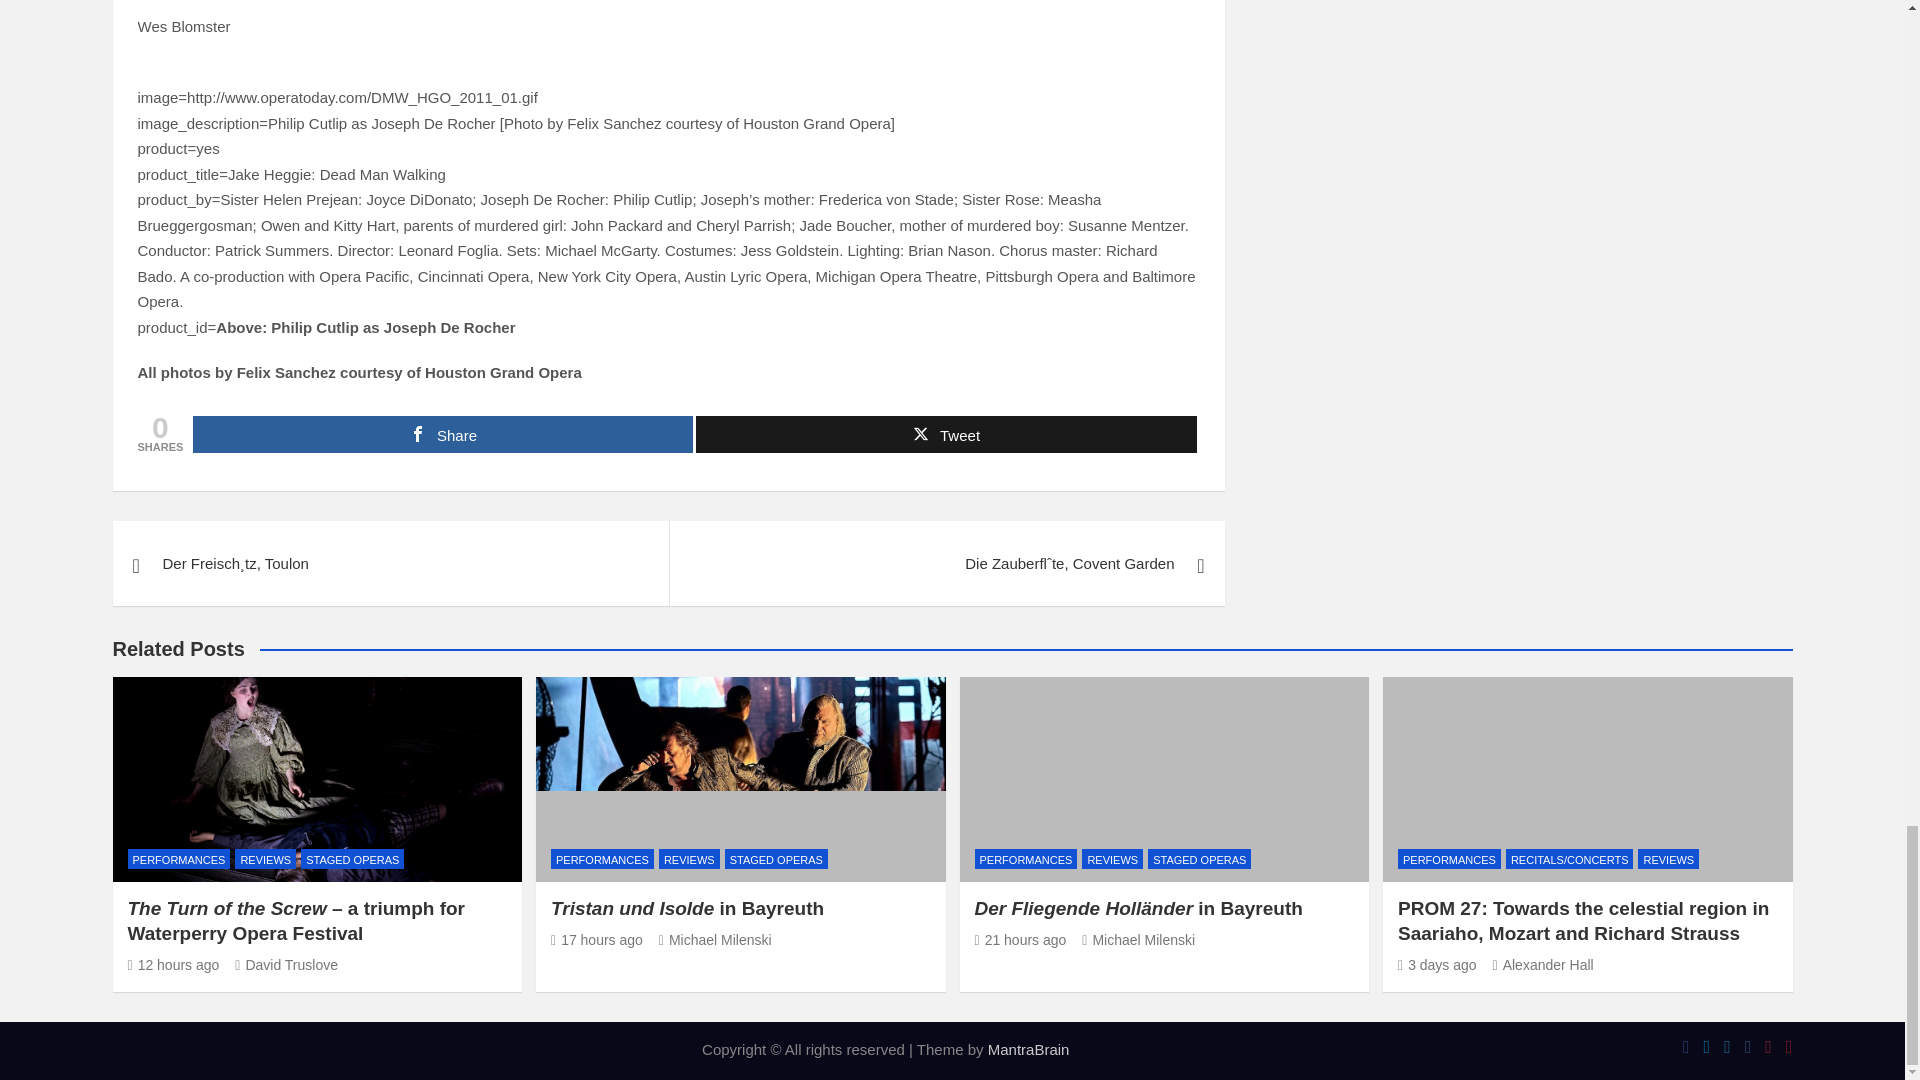  What do you see at coordinates (443, 434) in the screenshot?
I see `Share` at bounding box center [443, 434].